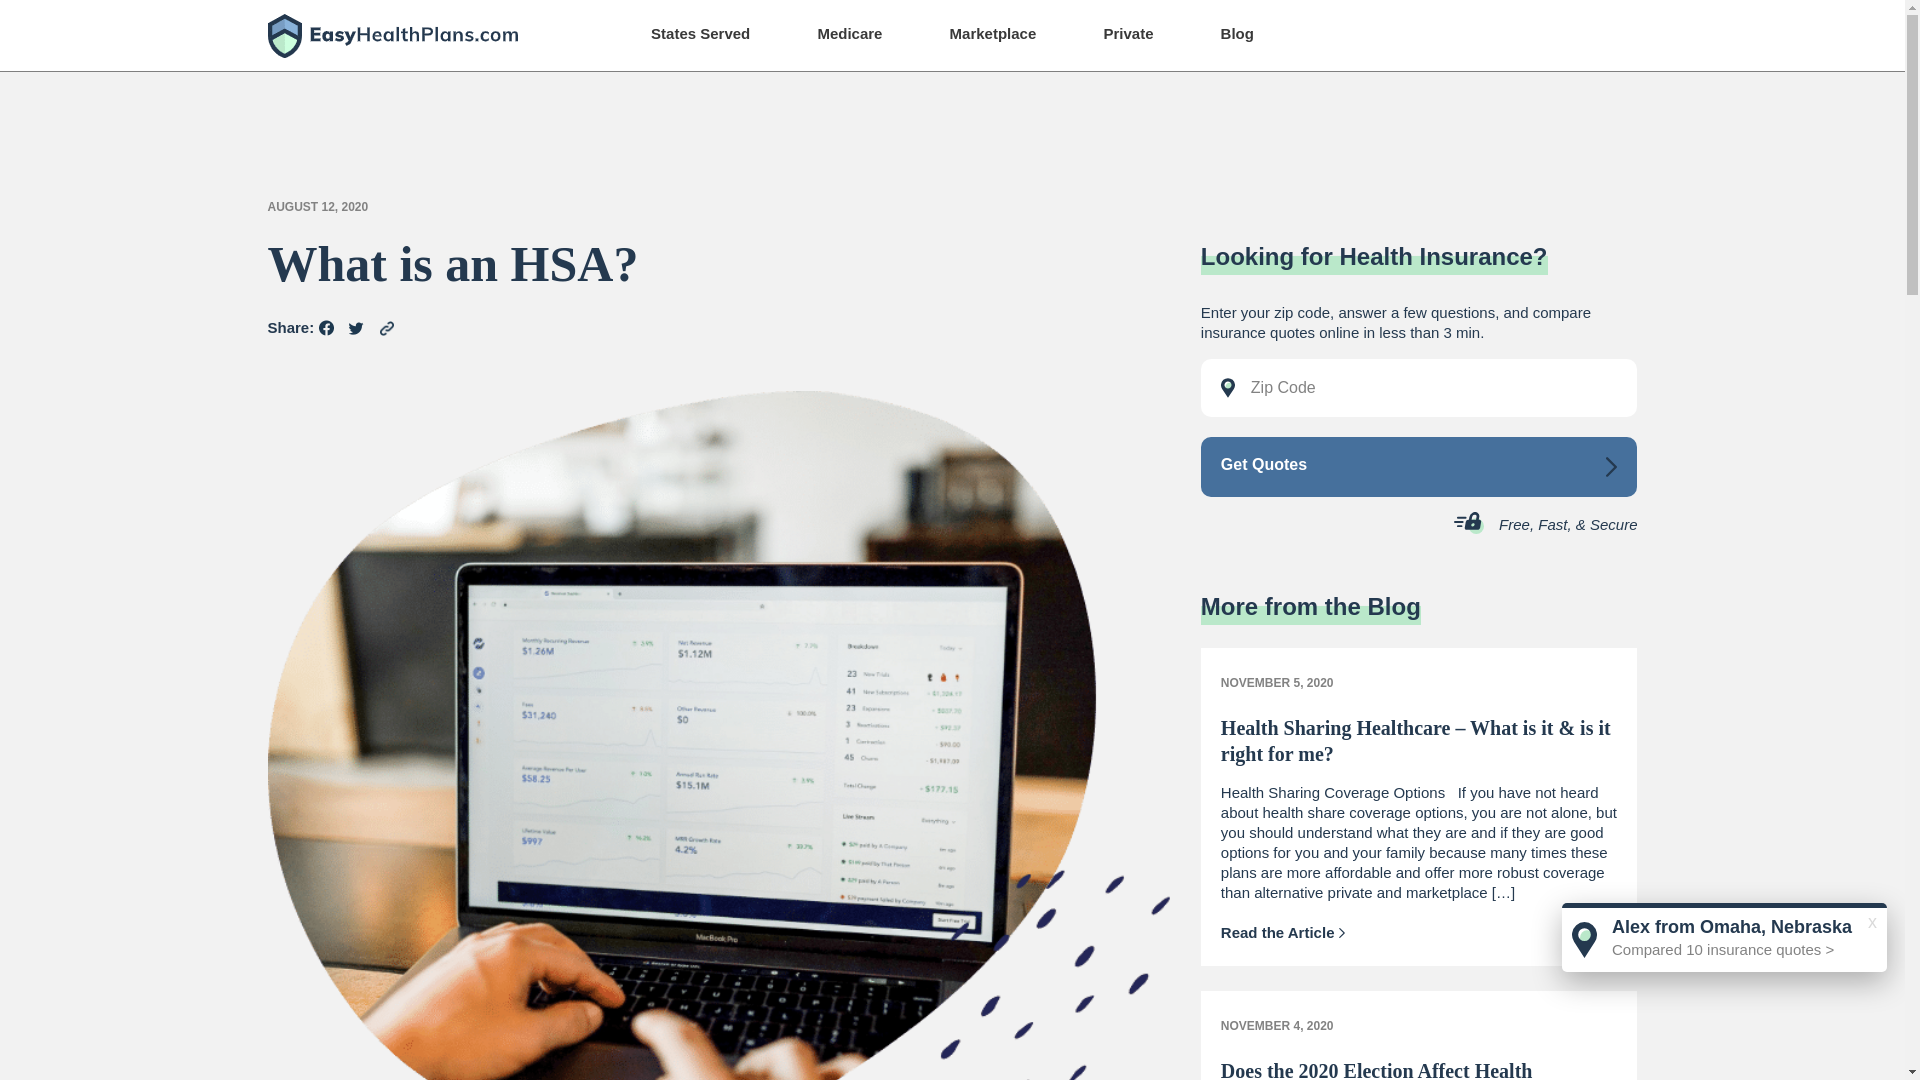 This screenshot has width=1920, height=1080. What do you see at coordinates (1237, 33) in the screenshot?
I see `Blog` at bounding box center [1237, 33].